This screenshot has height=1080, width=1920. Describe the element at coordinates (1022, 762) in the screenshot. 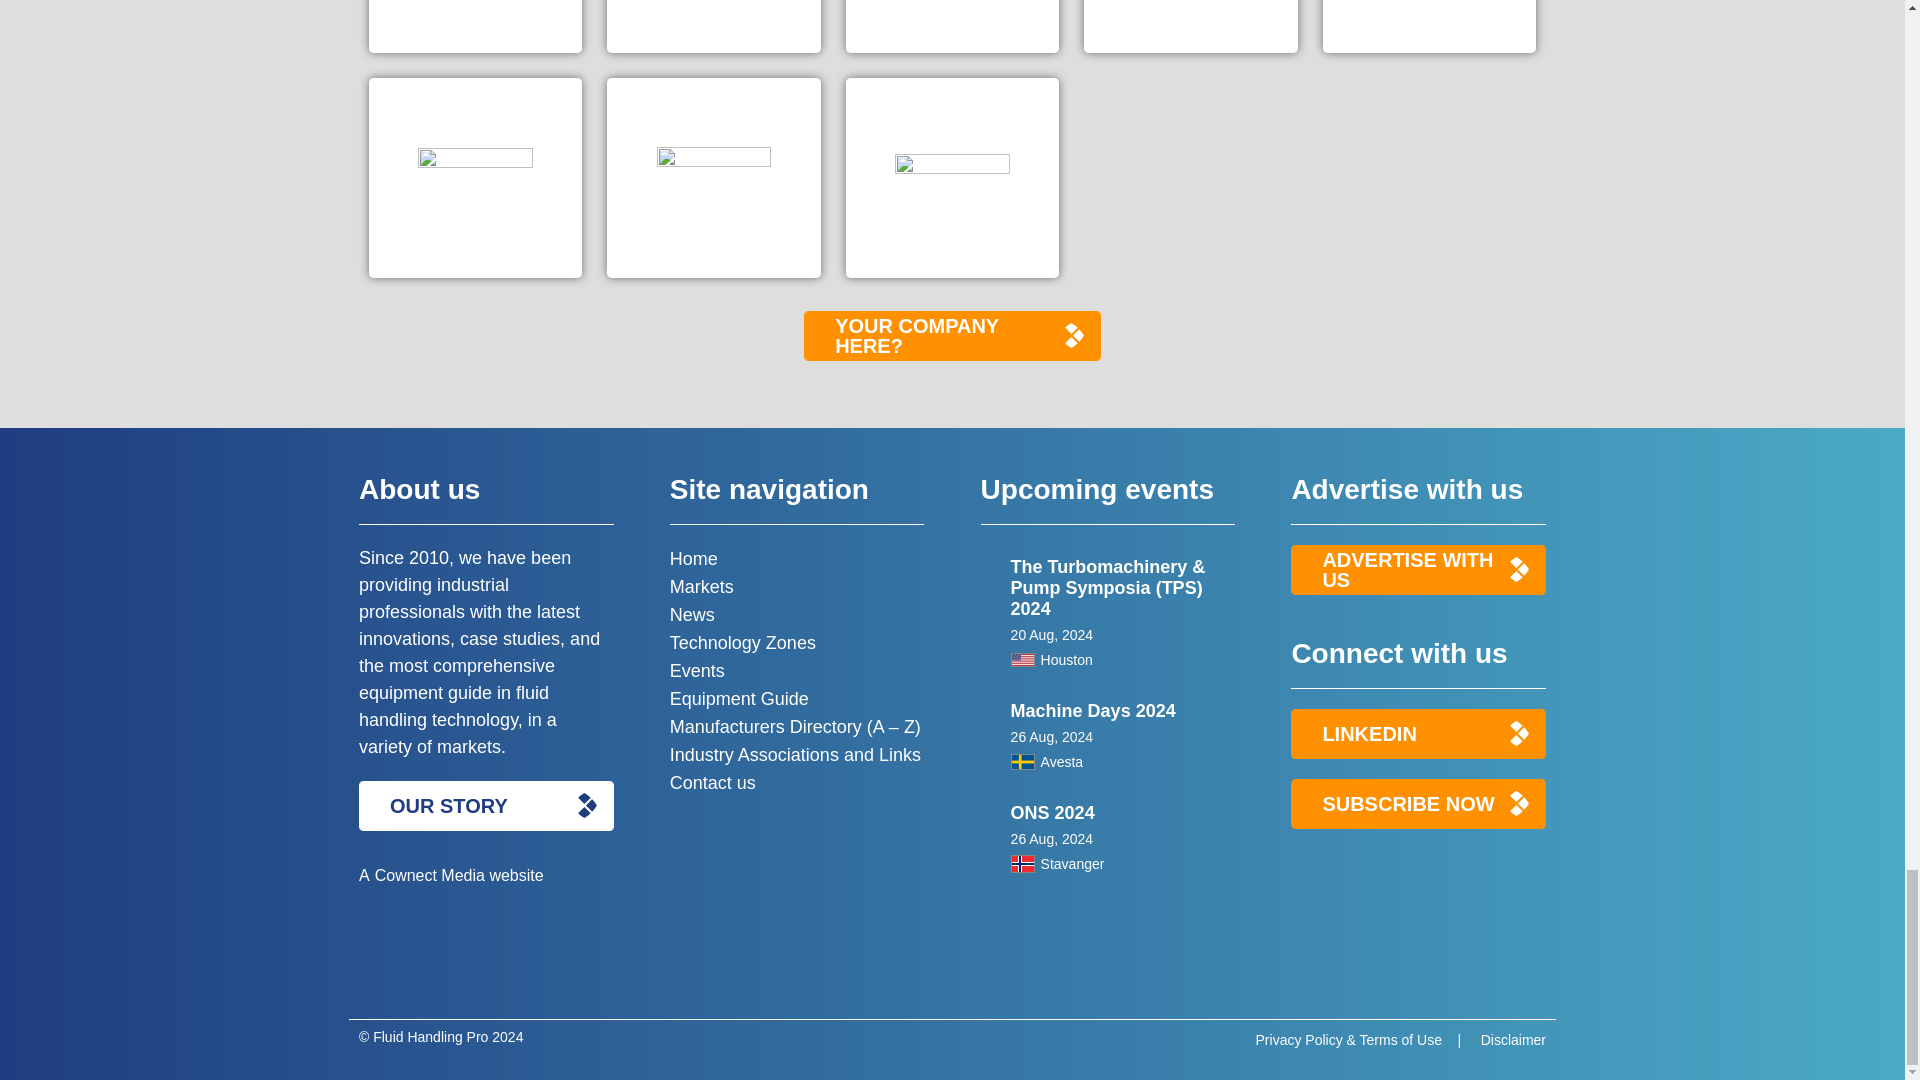

I see `Sweden` at that location.